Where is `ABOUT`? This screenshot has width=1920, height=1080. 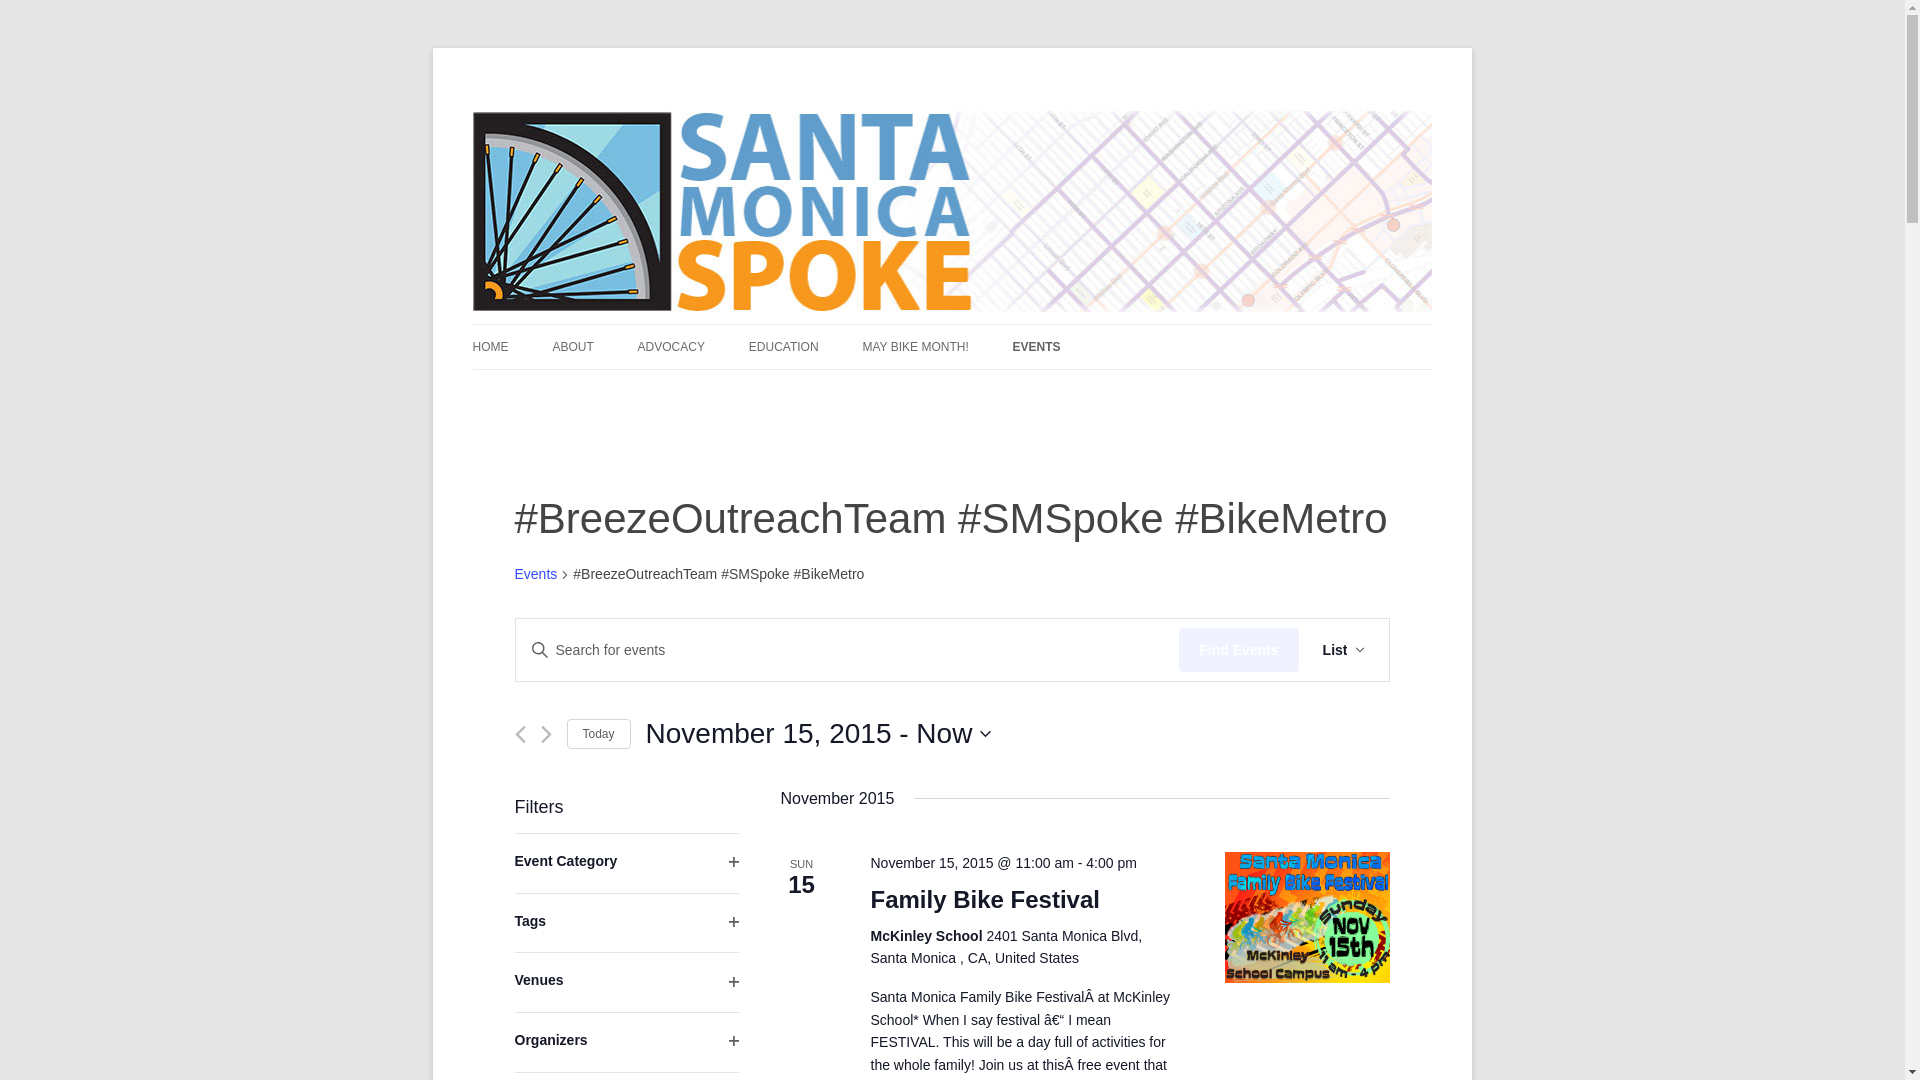
ABOUT is located at coordinates (572, 347).